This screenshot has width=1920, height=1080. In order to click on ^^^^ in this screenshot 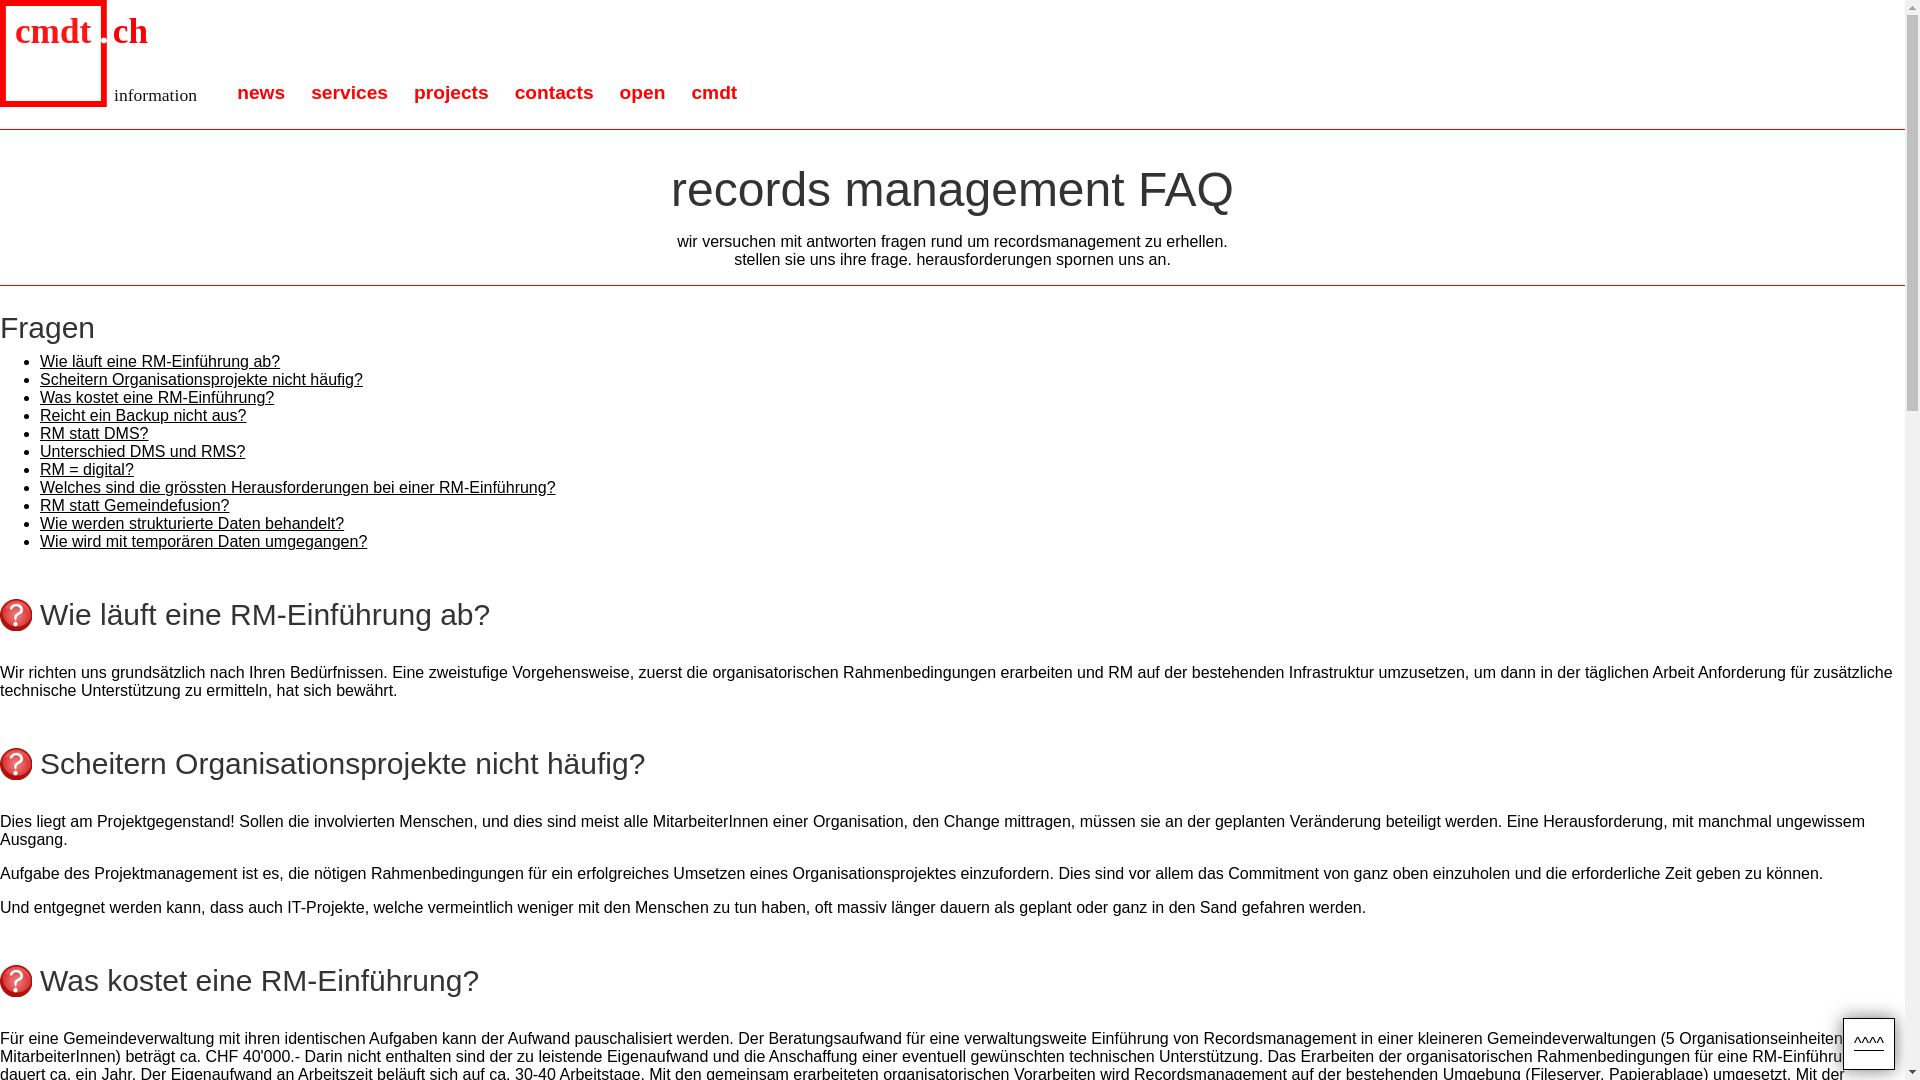, I will do `click(1869, 1044)`.